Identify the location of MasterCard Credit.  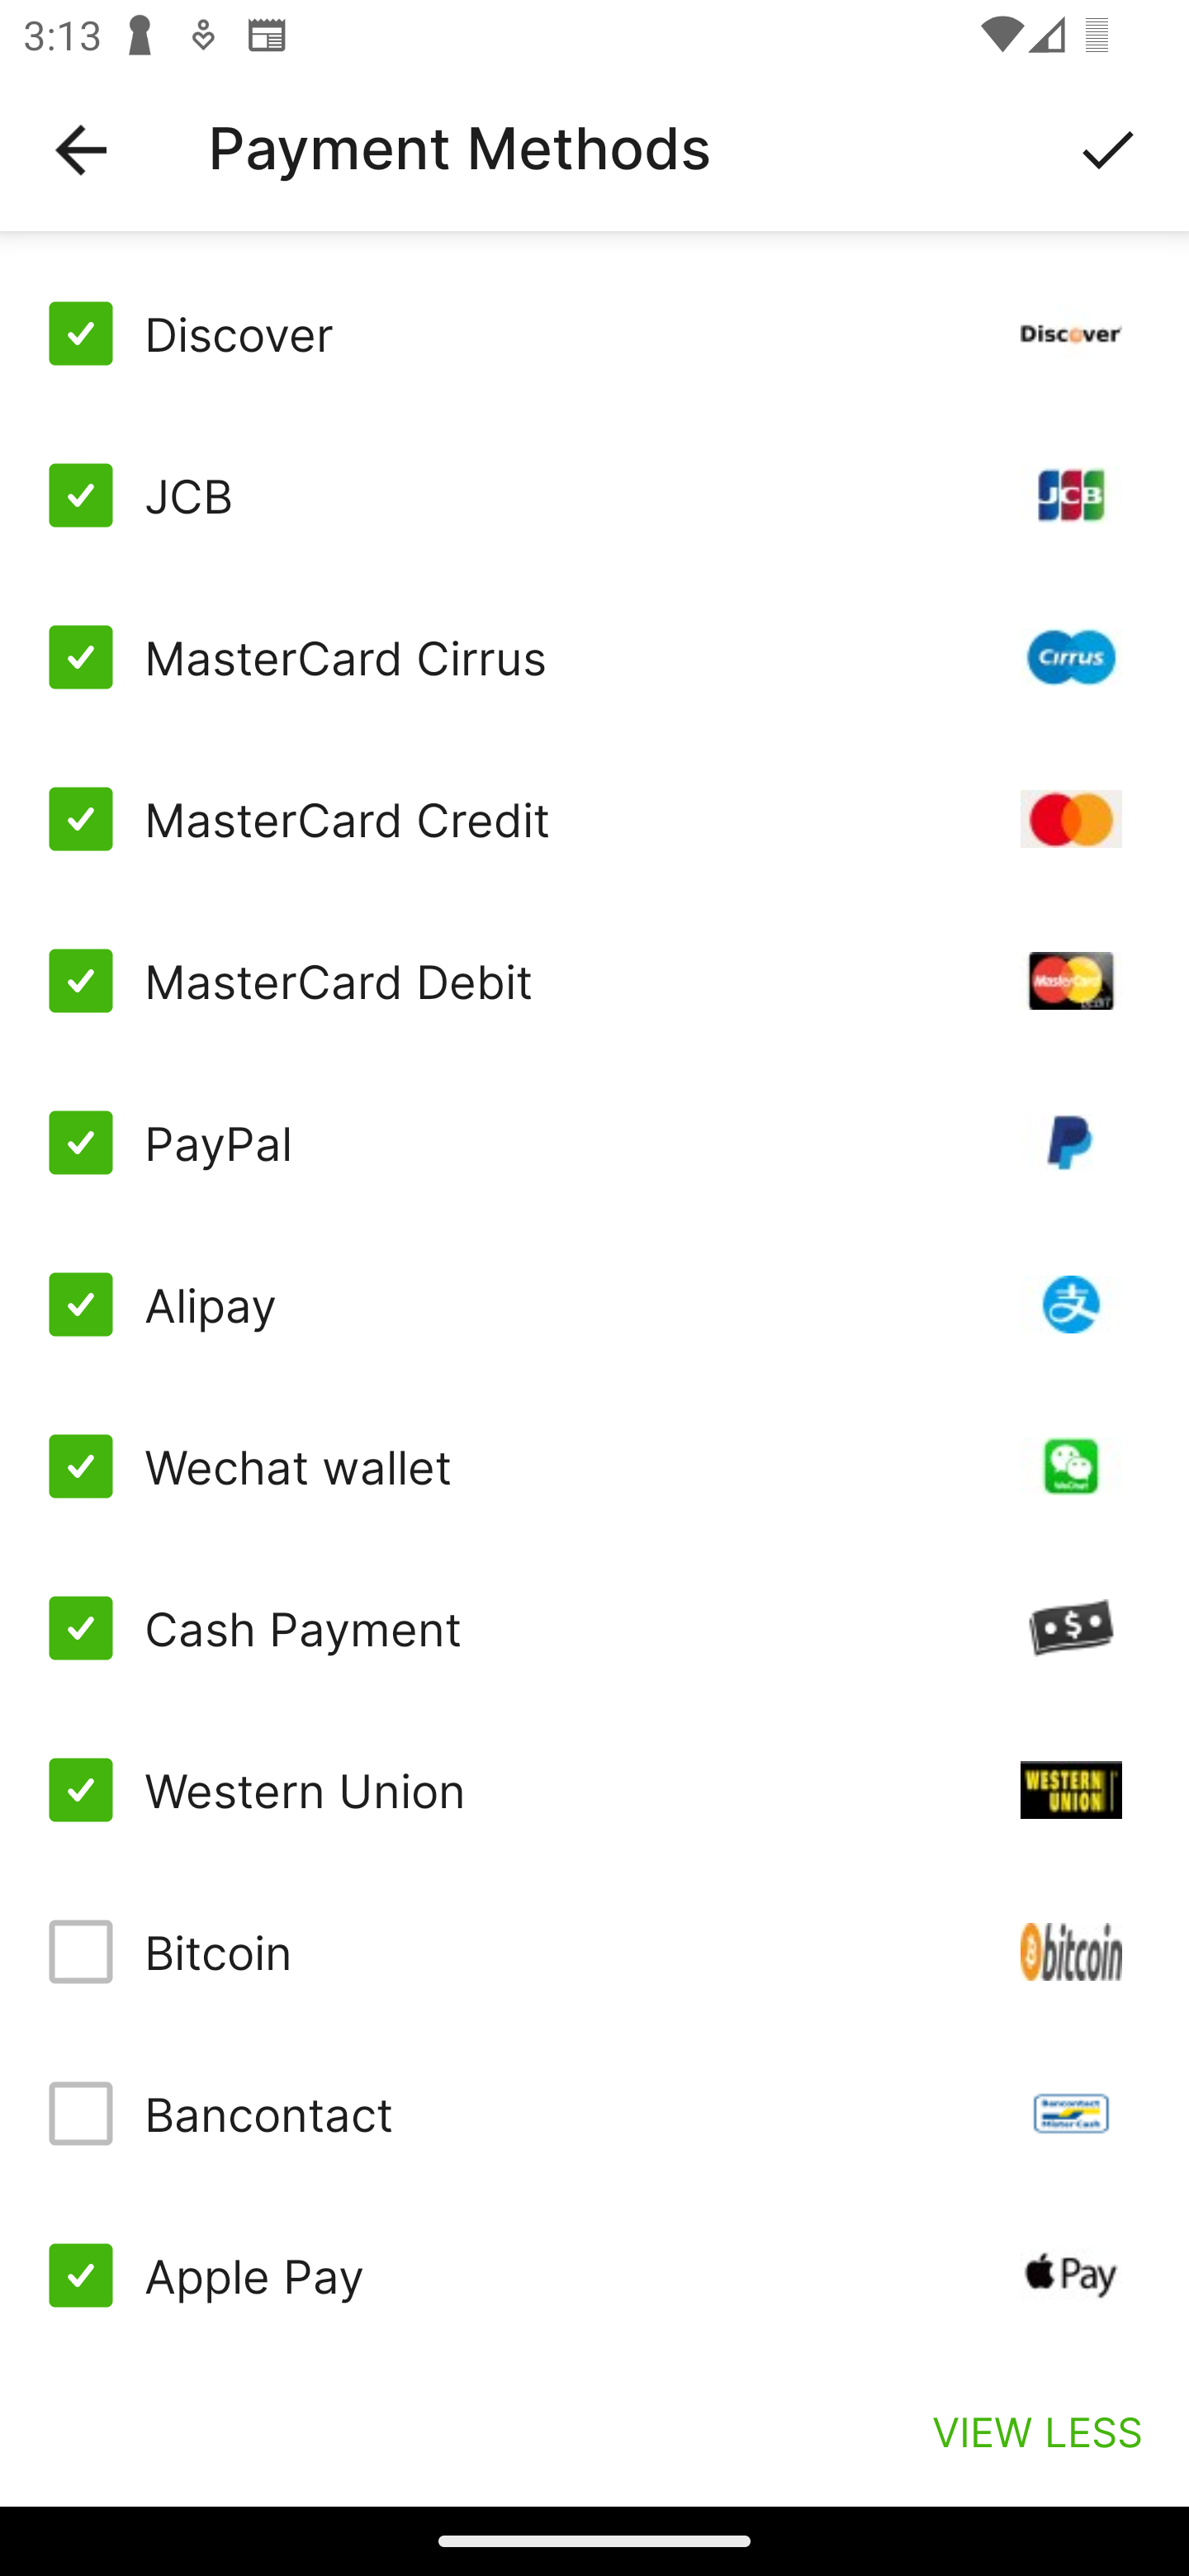
(594, 819).